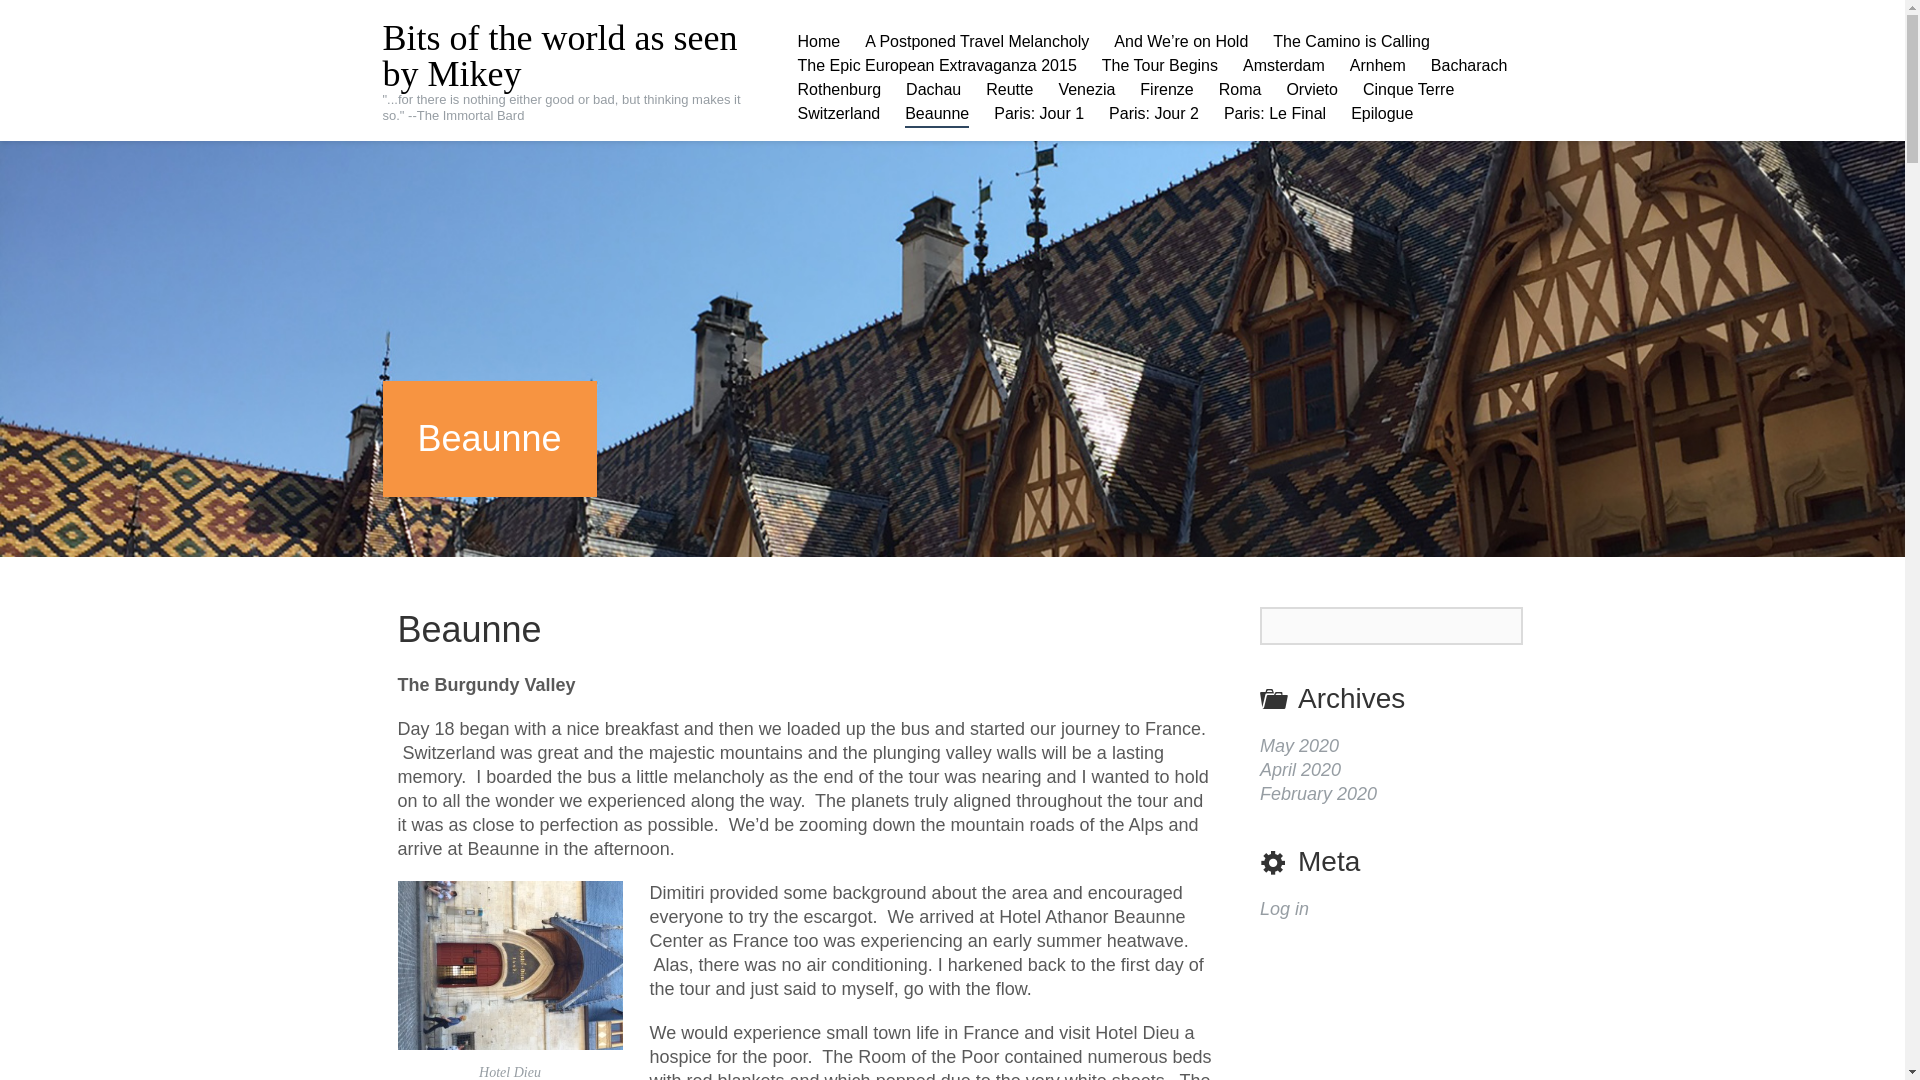 The width and height of the screenshot is (1920, 1080). What do you see at coordinates (1300, 770) in the screenshot?
I see `April 2020` at bounding box center [1300, 770].